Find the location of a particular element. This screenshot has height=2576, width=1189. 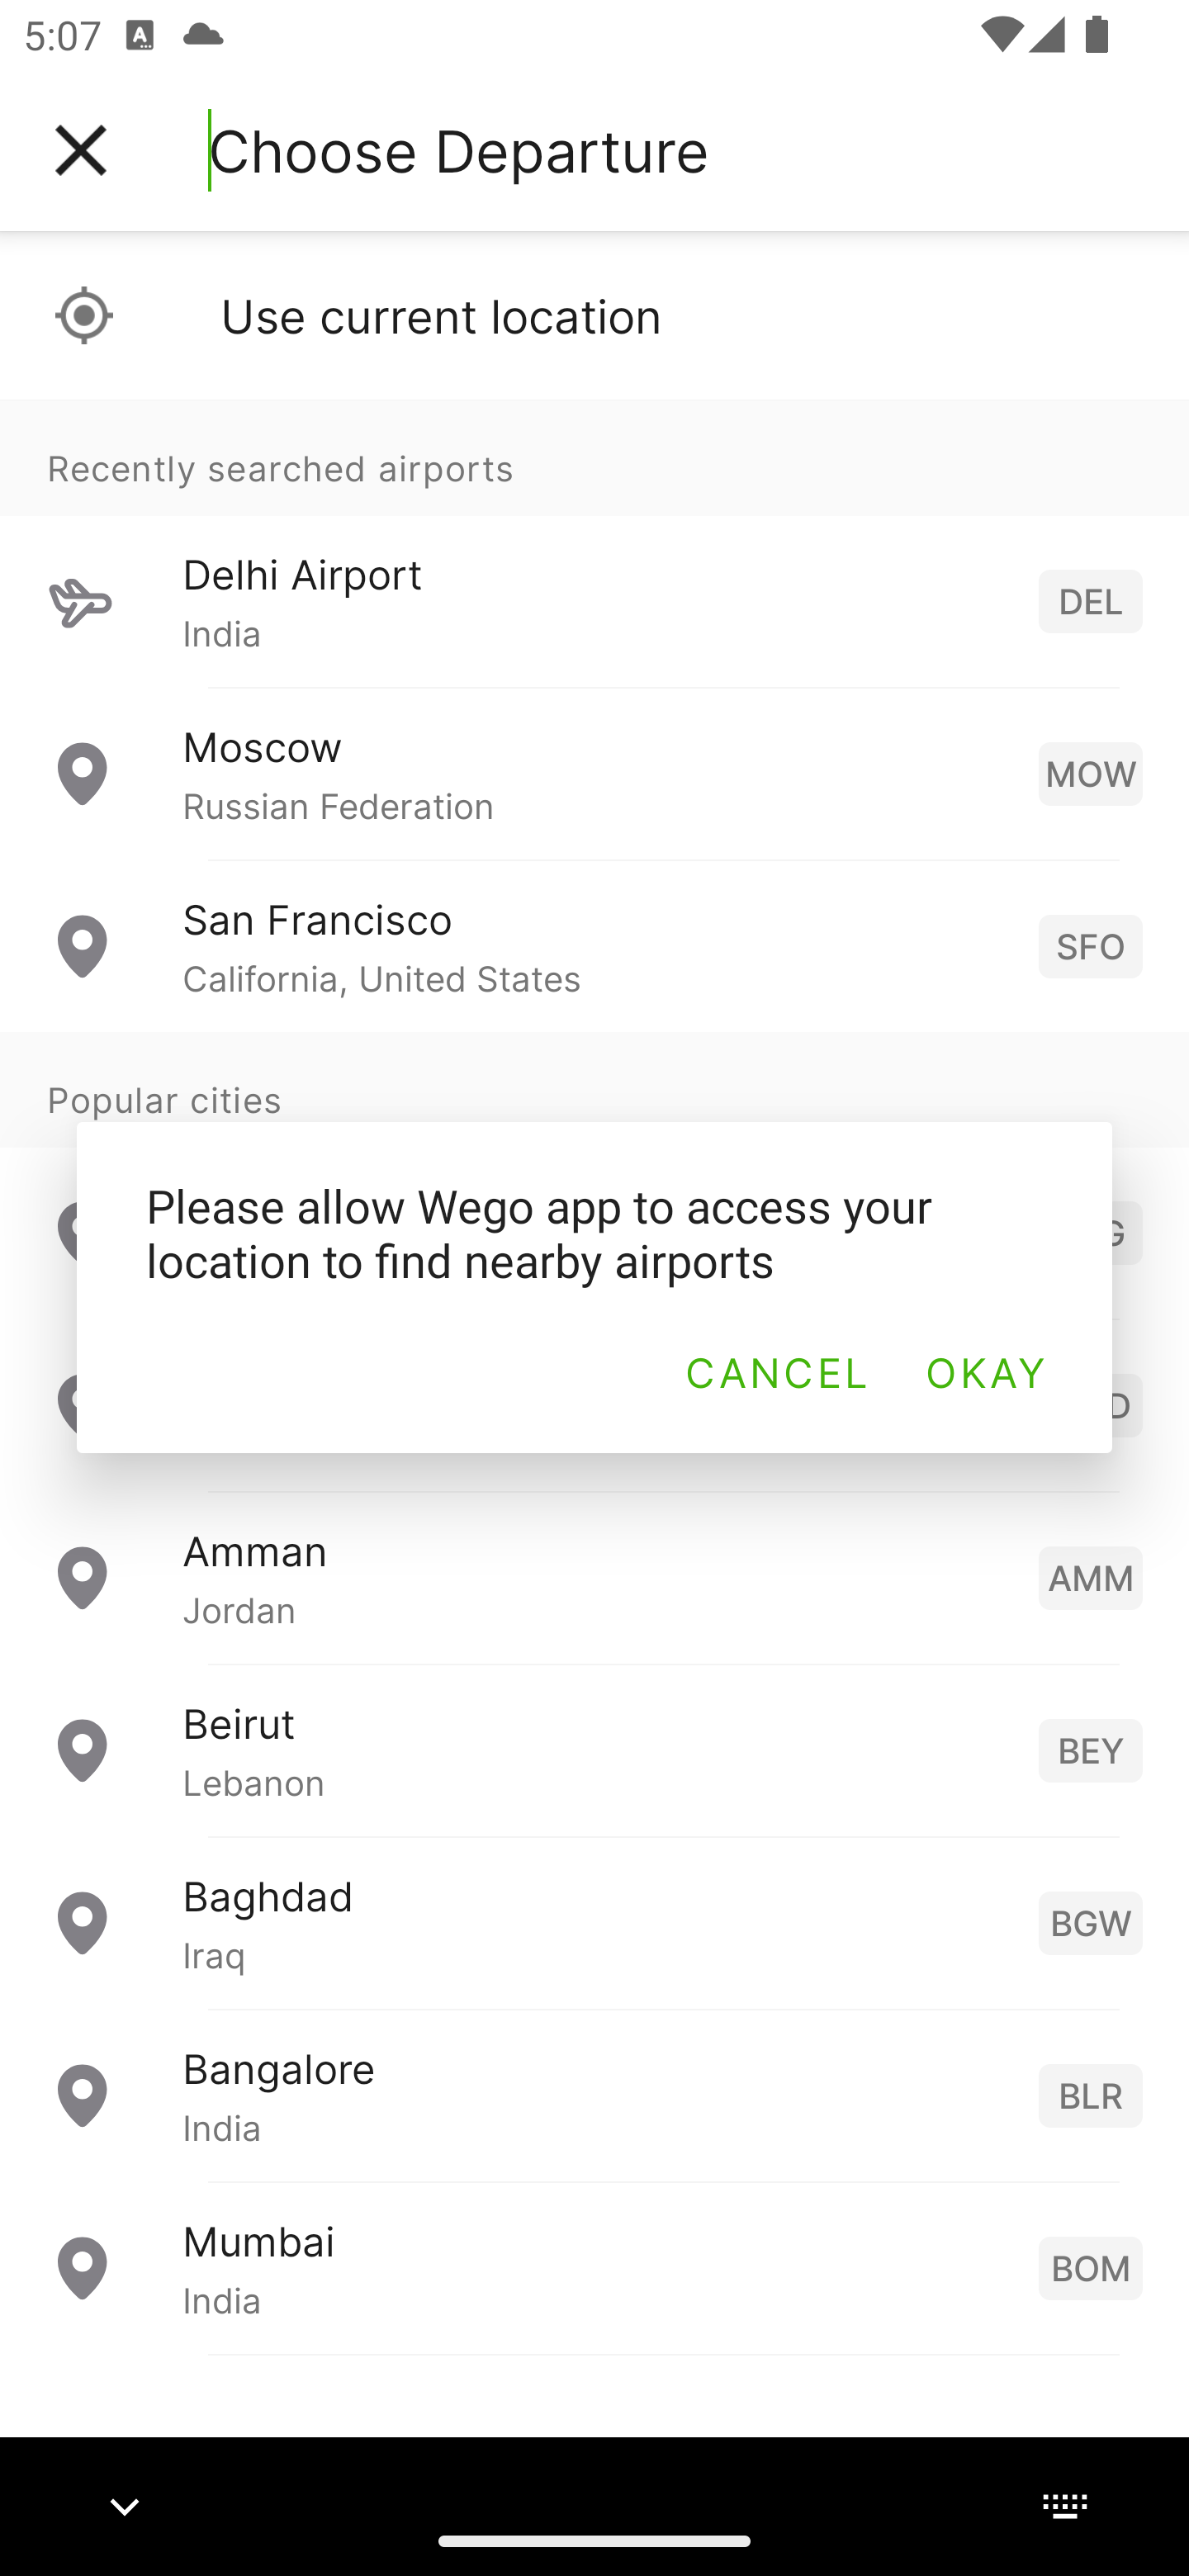

OKAY is located at coordinates (984, 1372).